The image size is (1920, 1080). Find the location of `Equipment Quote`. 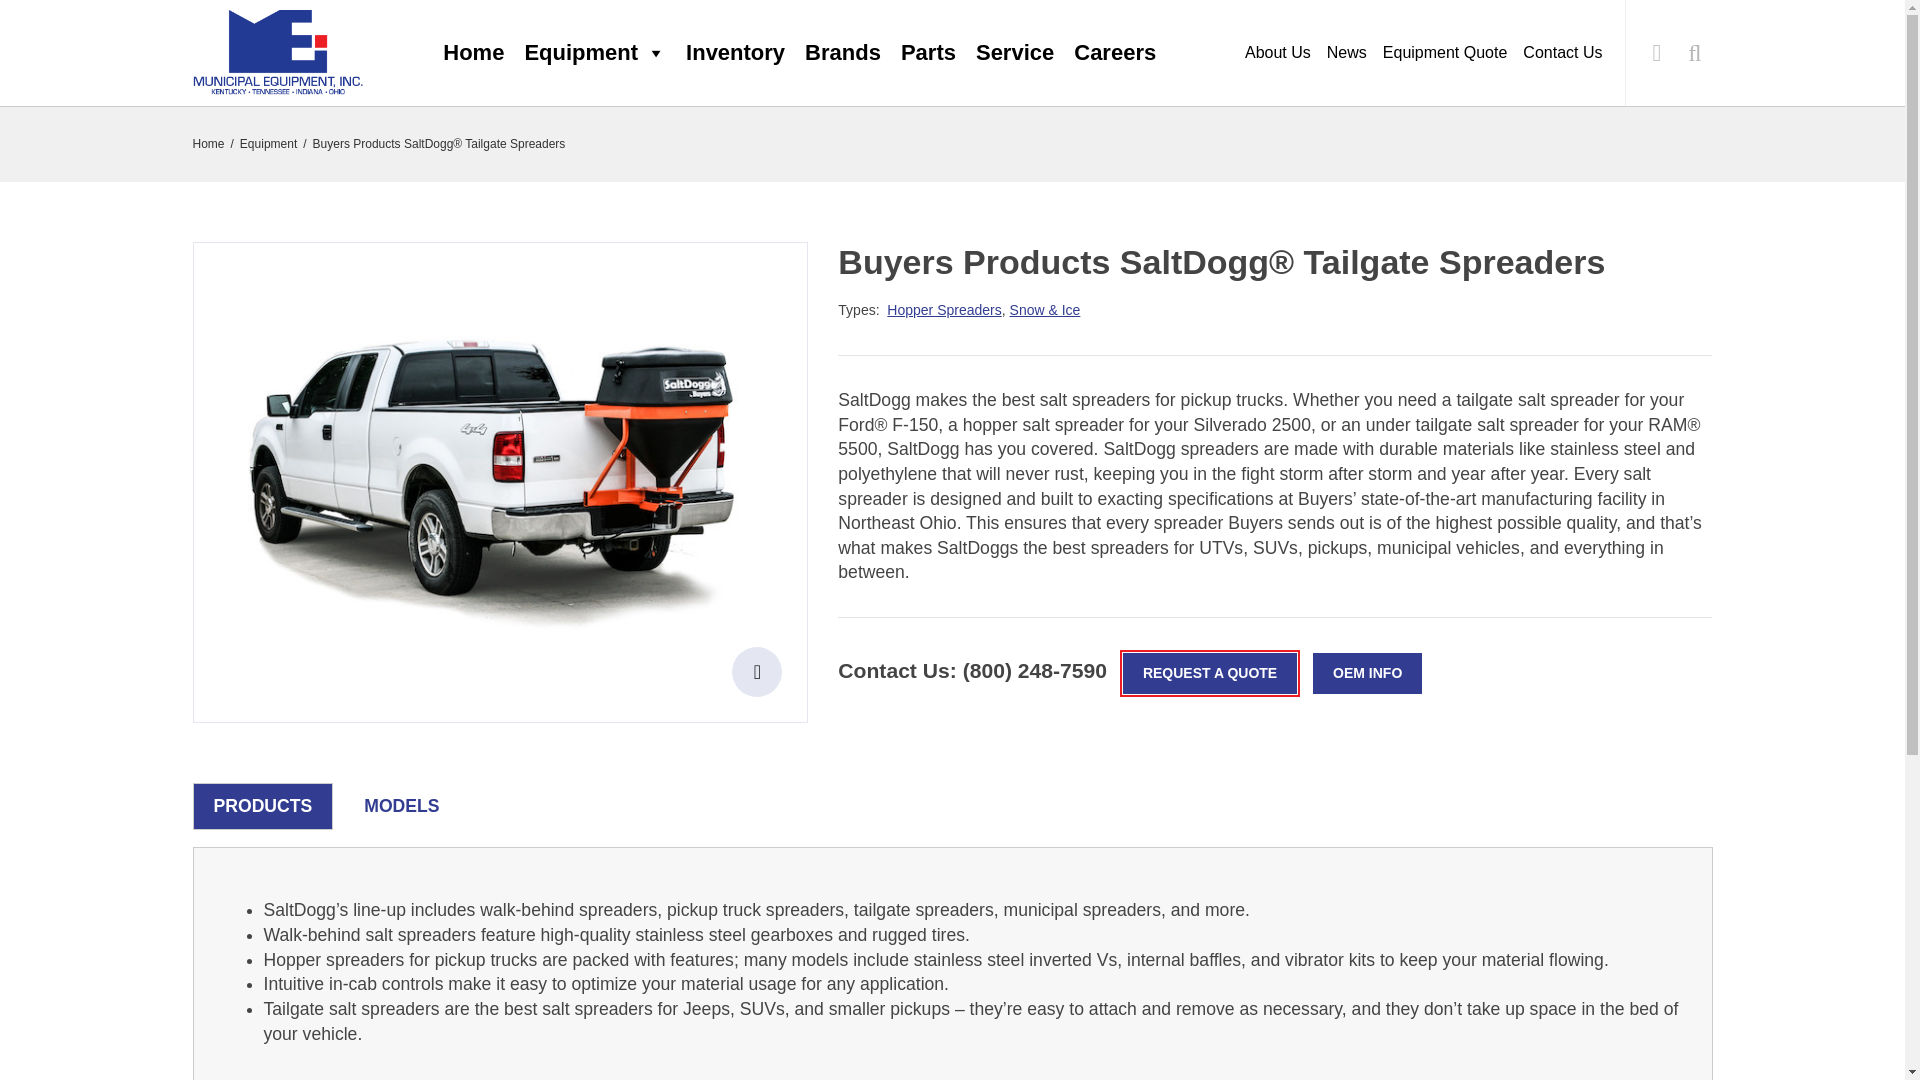

Equipment Quote is located at coordinates (1445, 54).